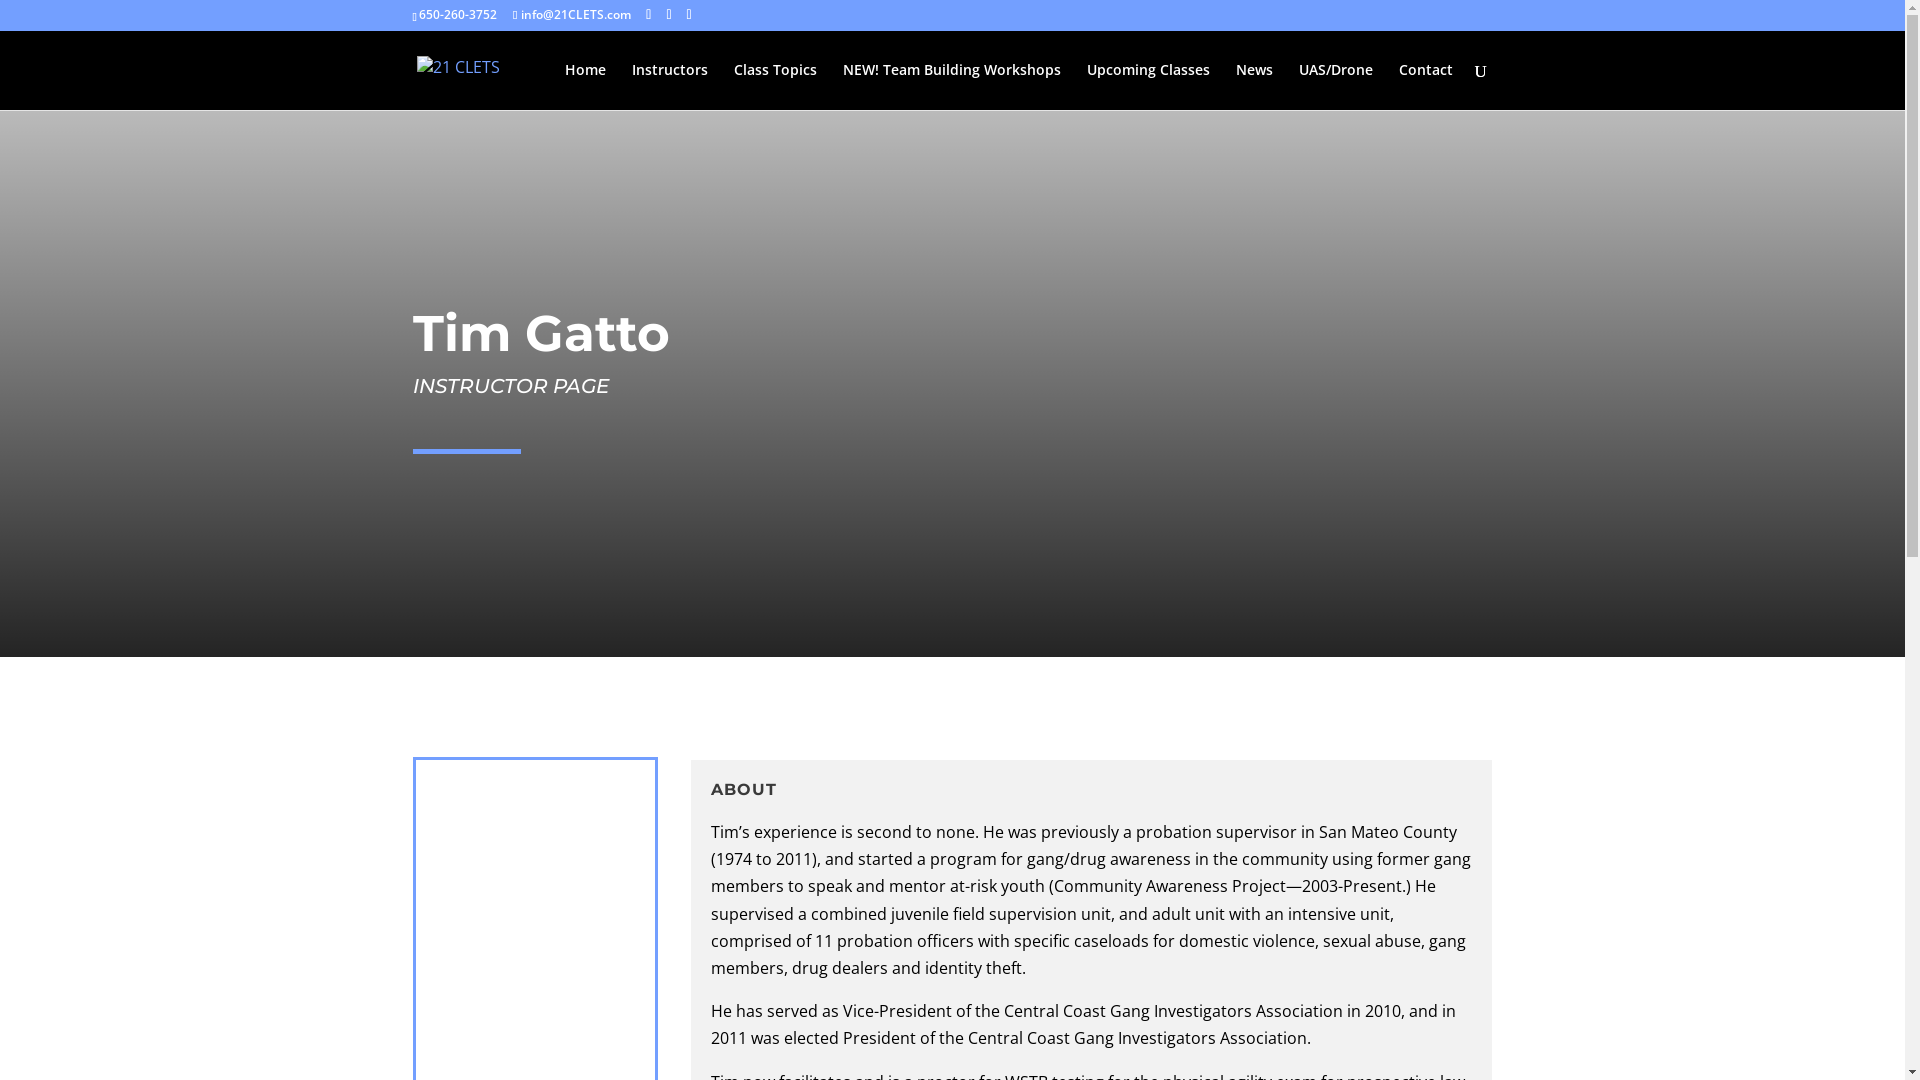 The image size is (1920, 1080). Describe the element at coordinates (1425, 86) in the screenshot. I see `Contact` at that location.